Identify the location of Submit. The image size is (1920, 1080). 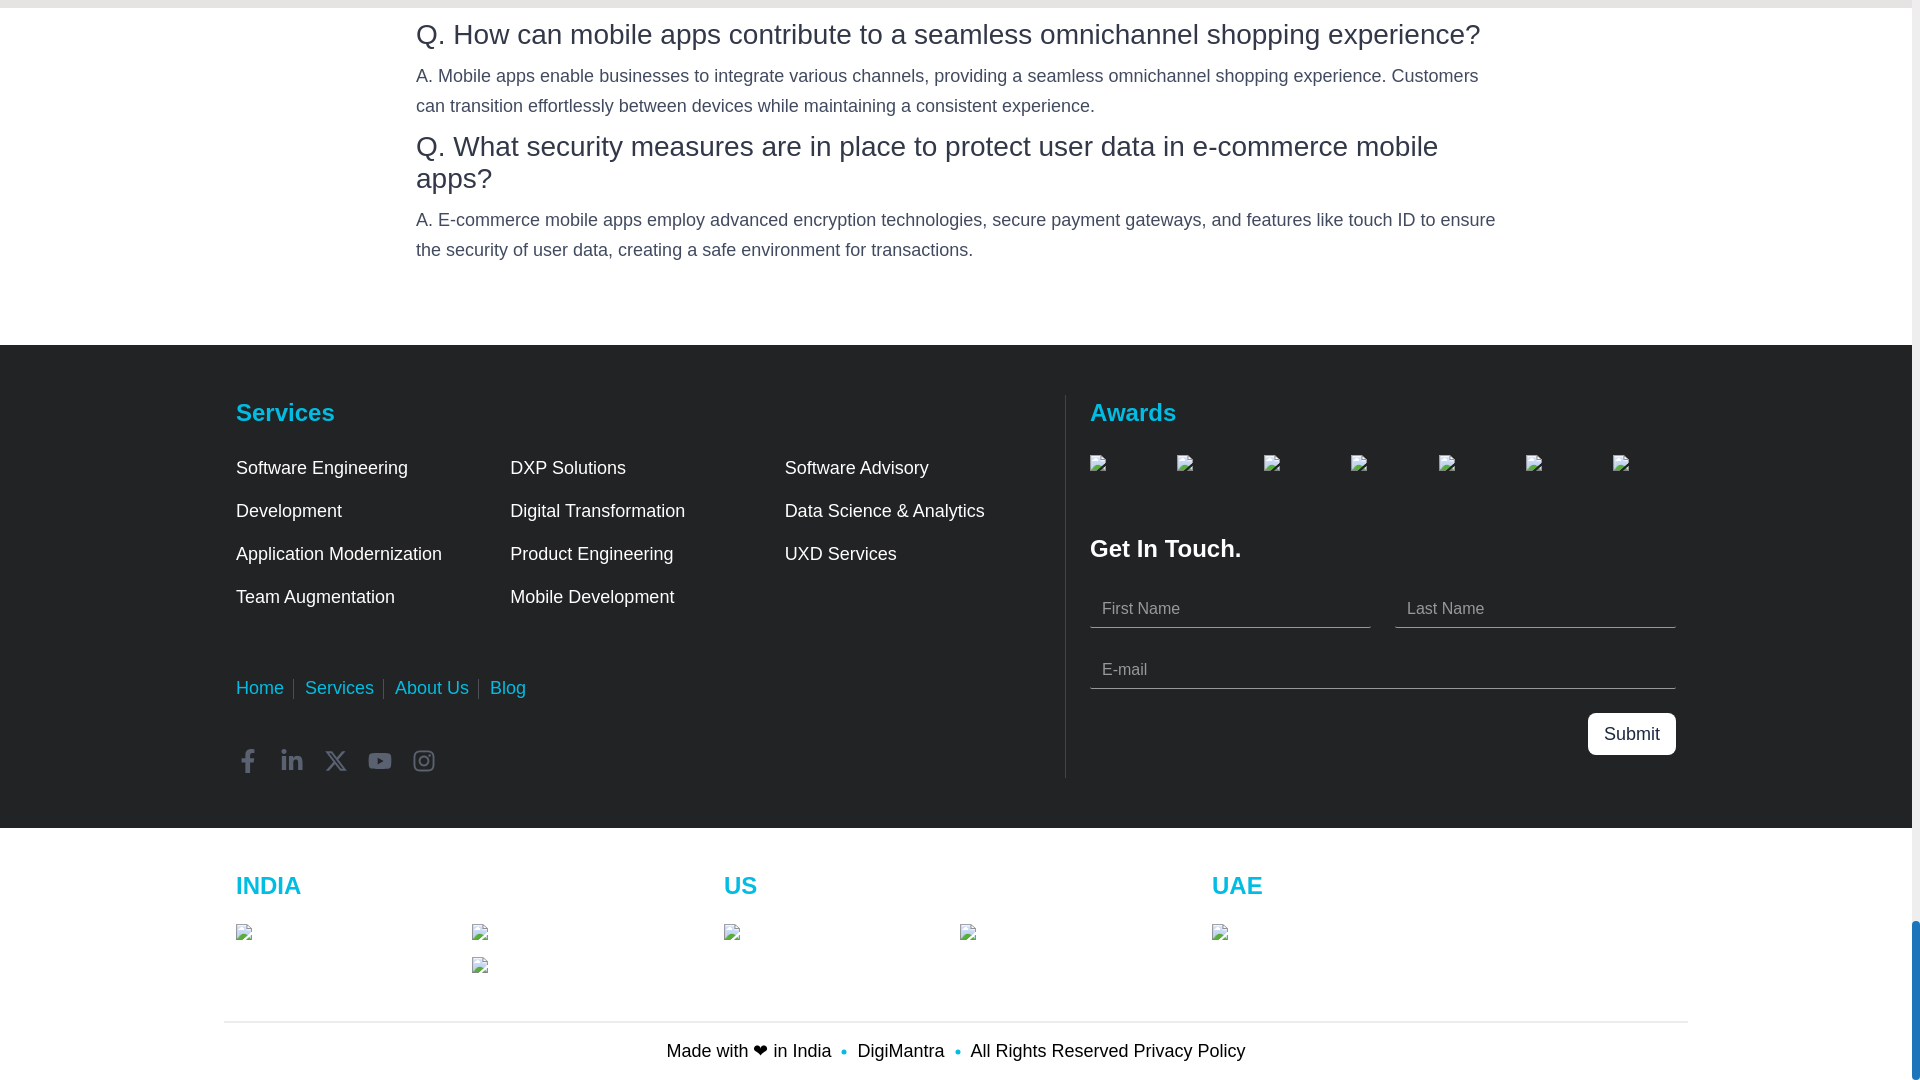
(1632, 733).